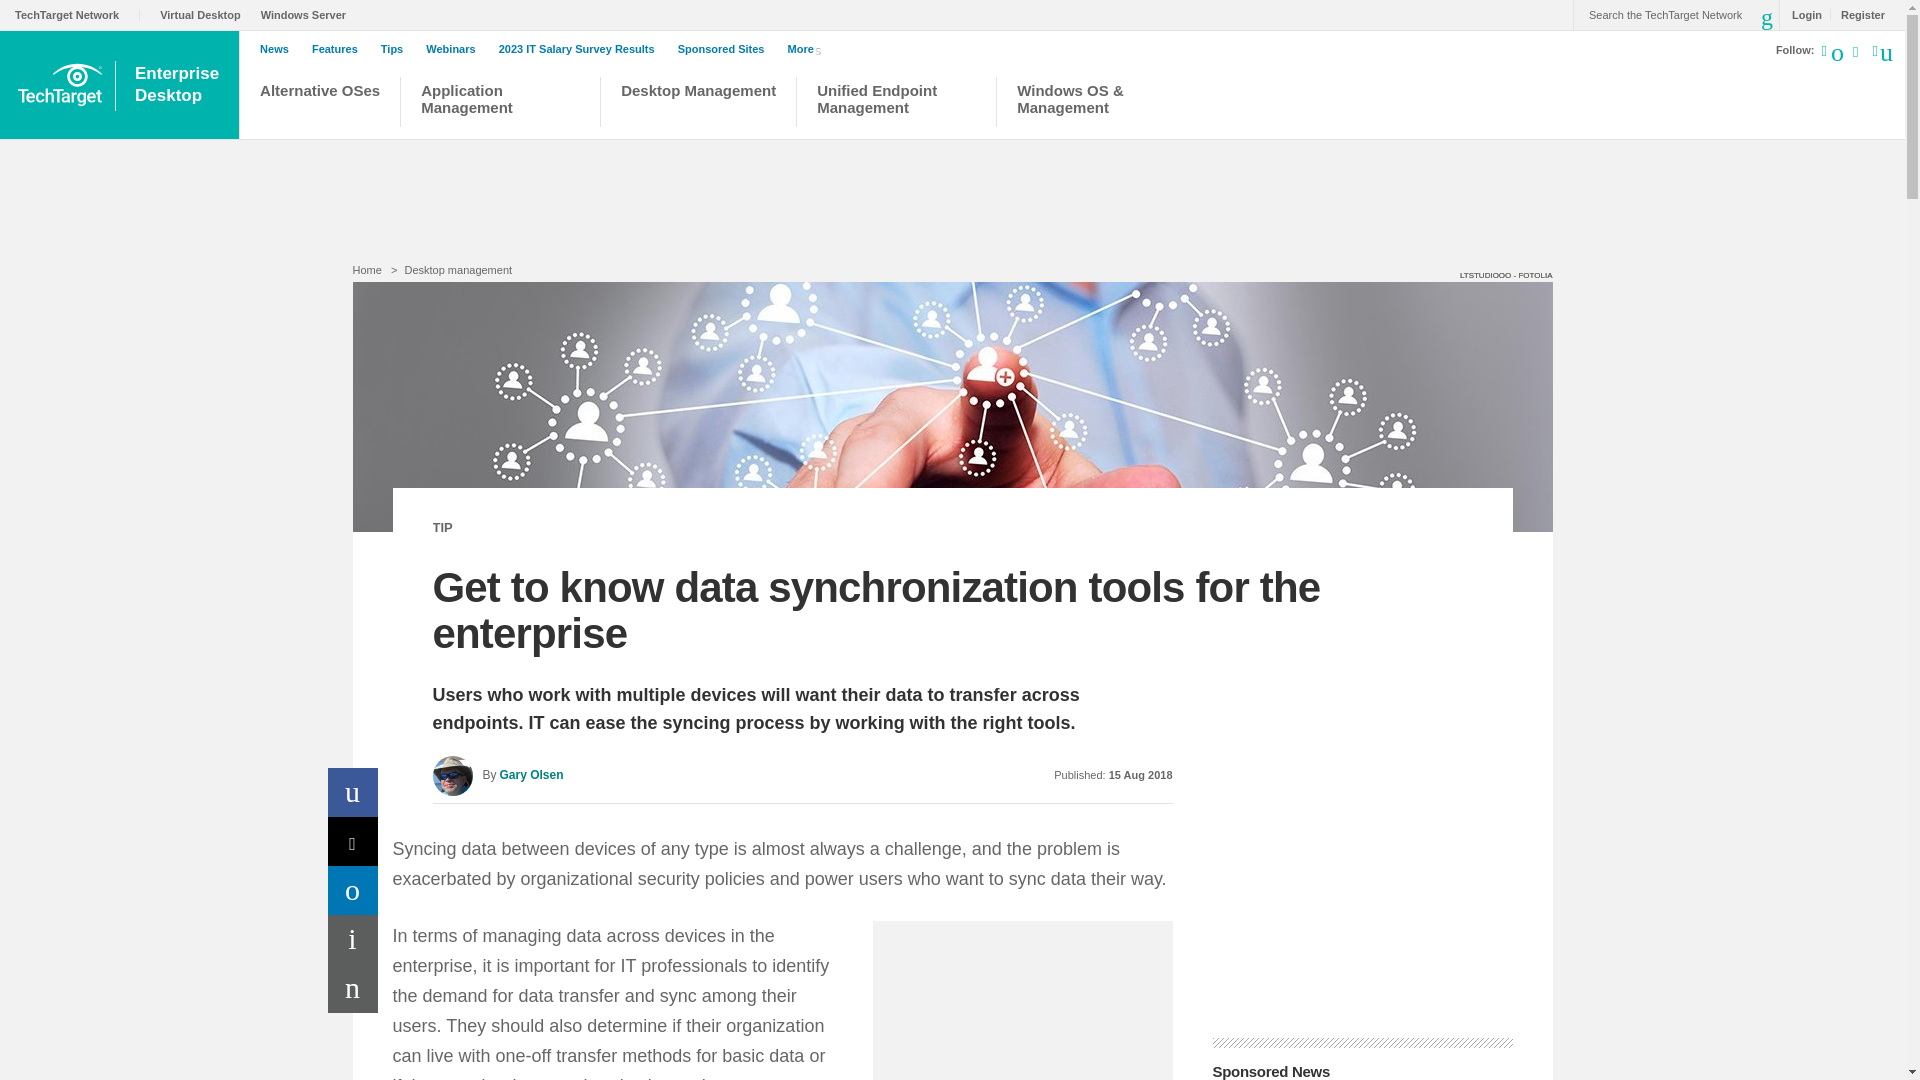  I want to click on Register, so click(1857, 14).